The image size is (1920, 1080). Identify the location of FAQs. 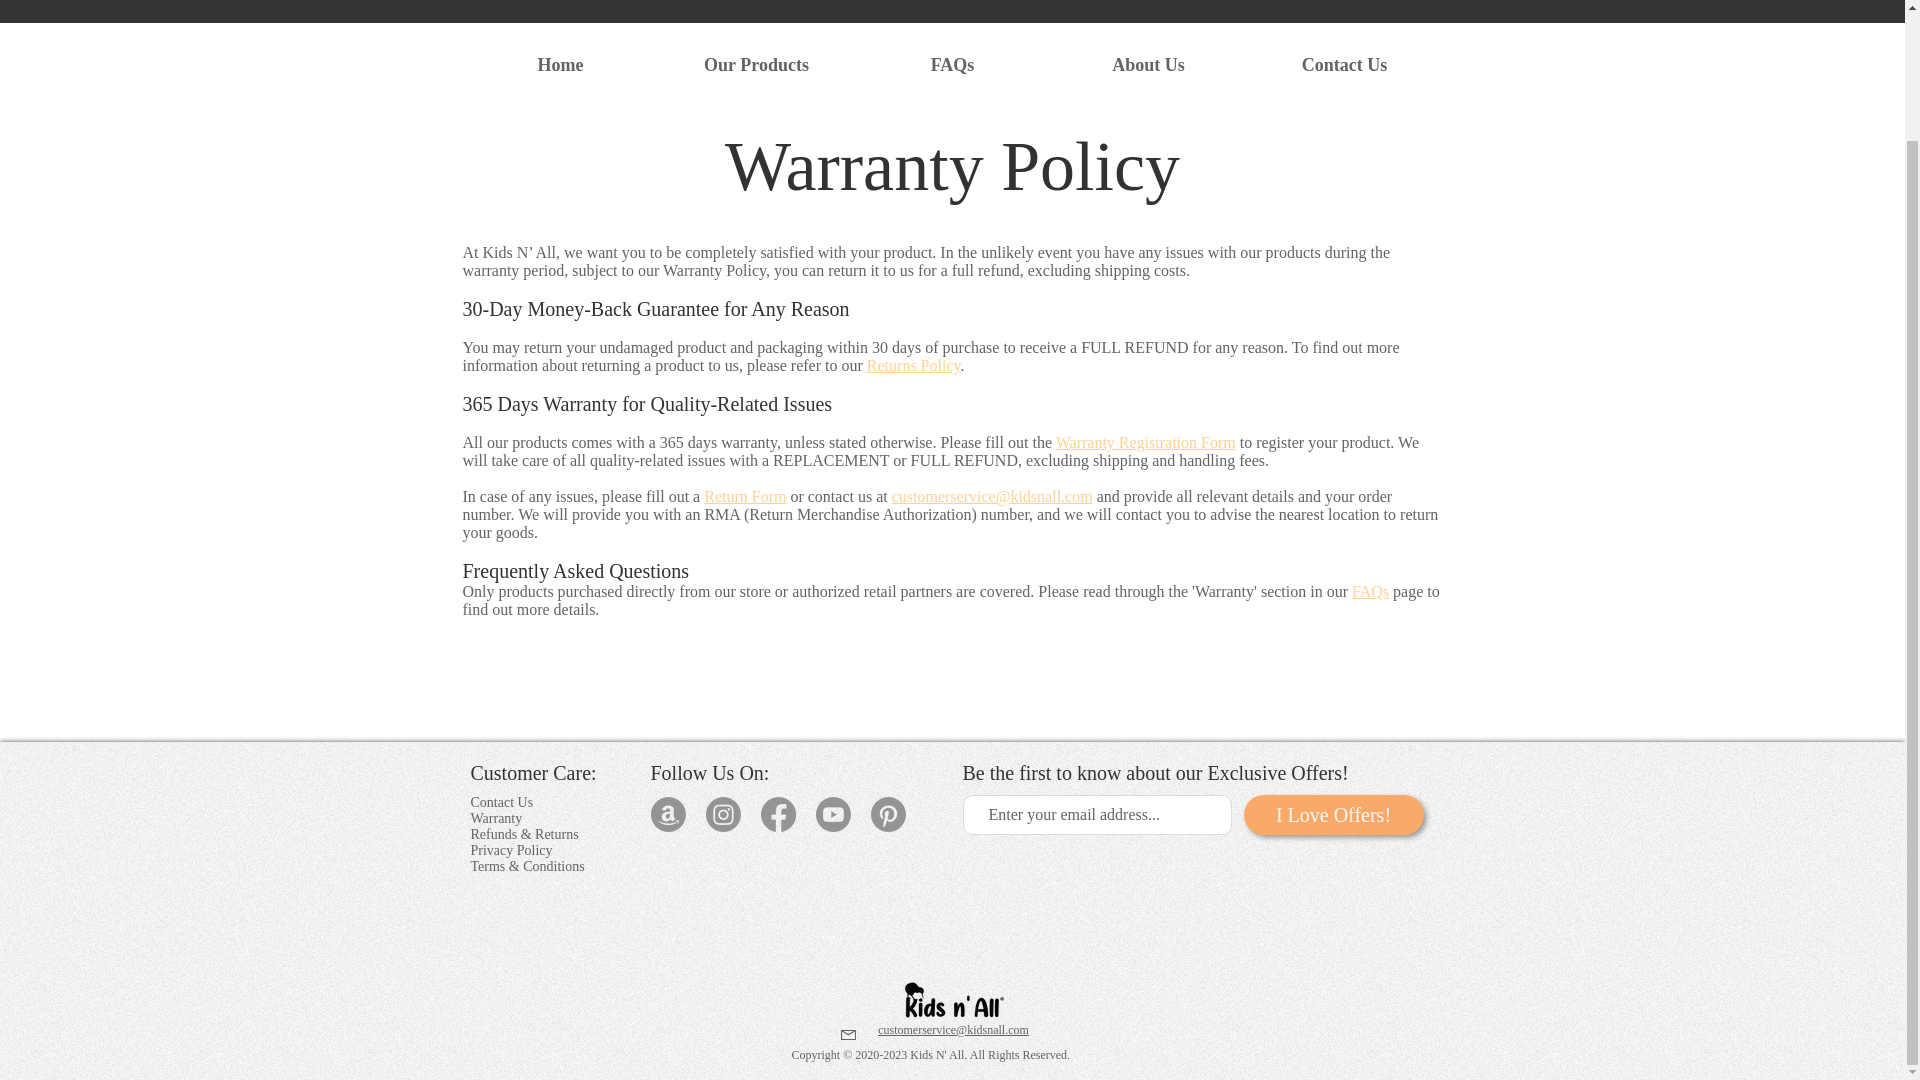
(1370, 592).